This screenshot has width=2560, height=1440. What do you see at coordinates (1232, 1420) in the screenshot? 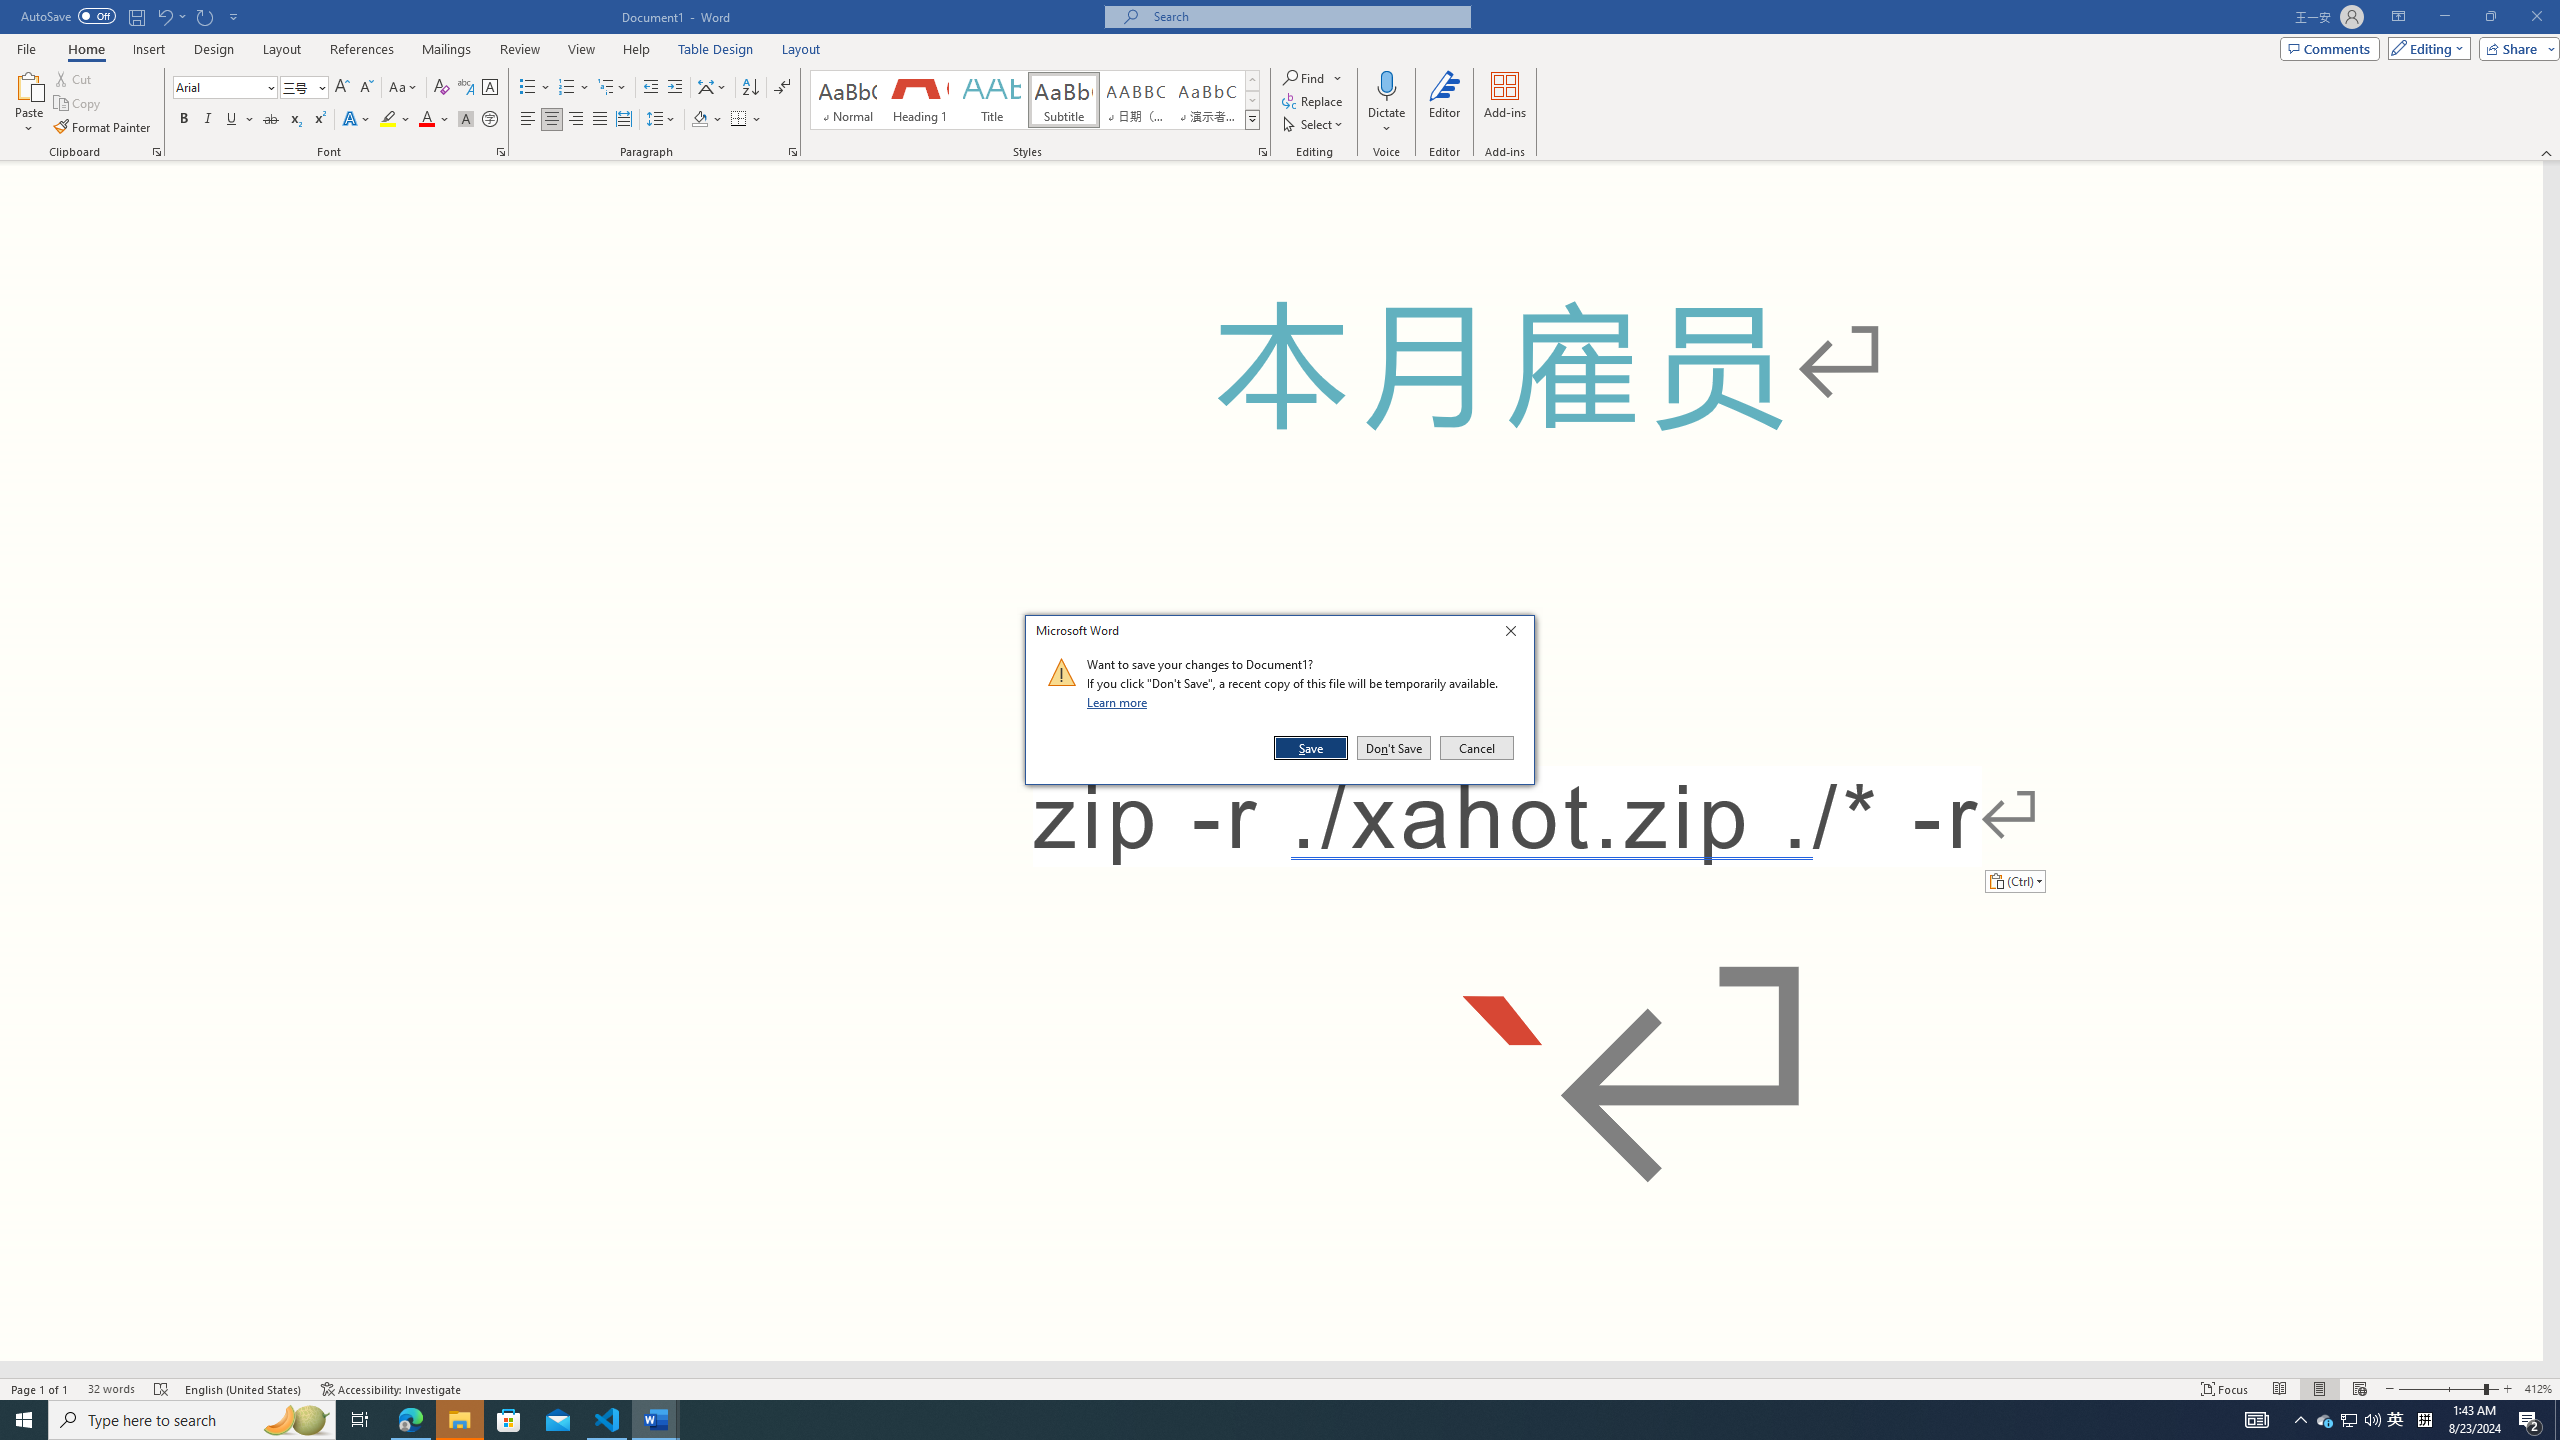
I see `Running applications` at bounding box center [1232, 1420].